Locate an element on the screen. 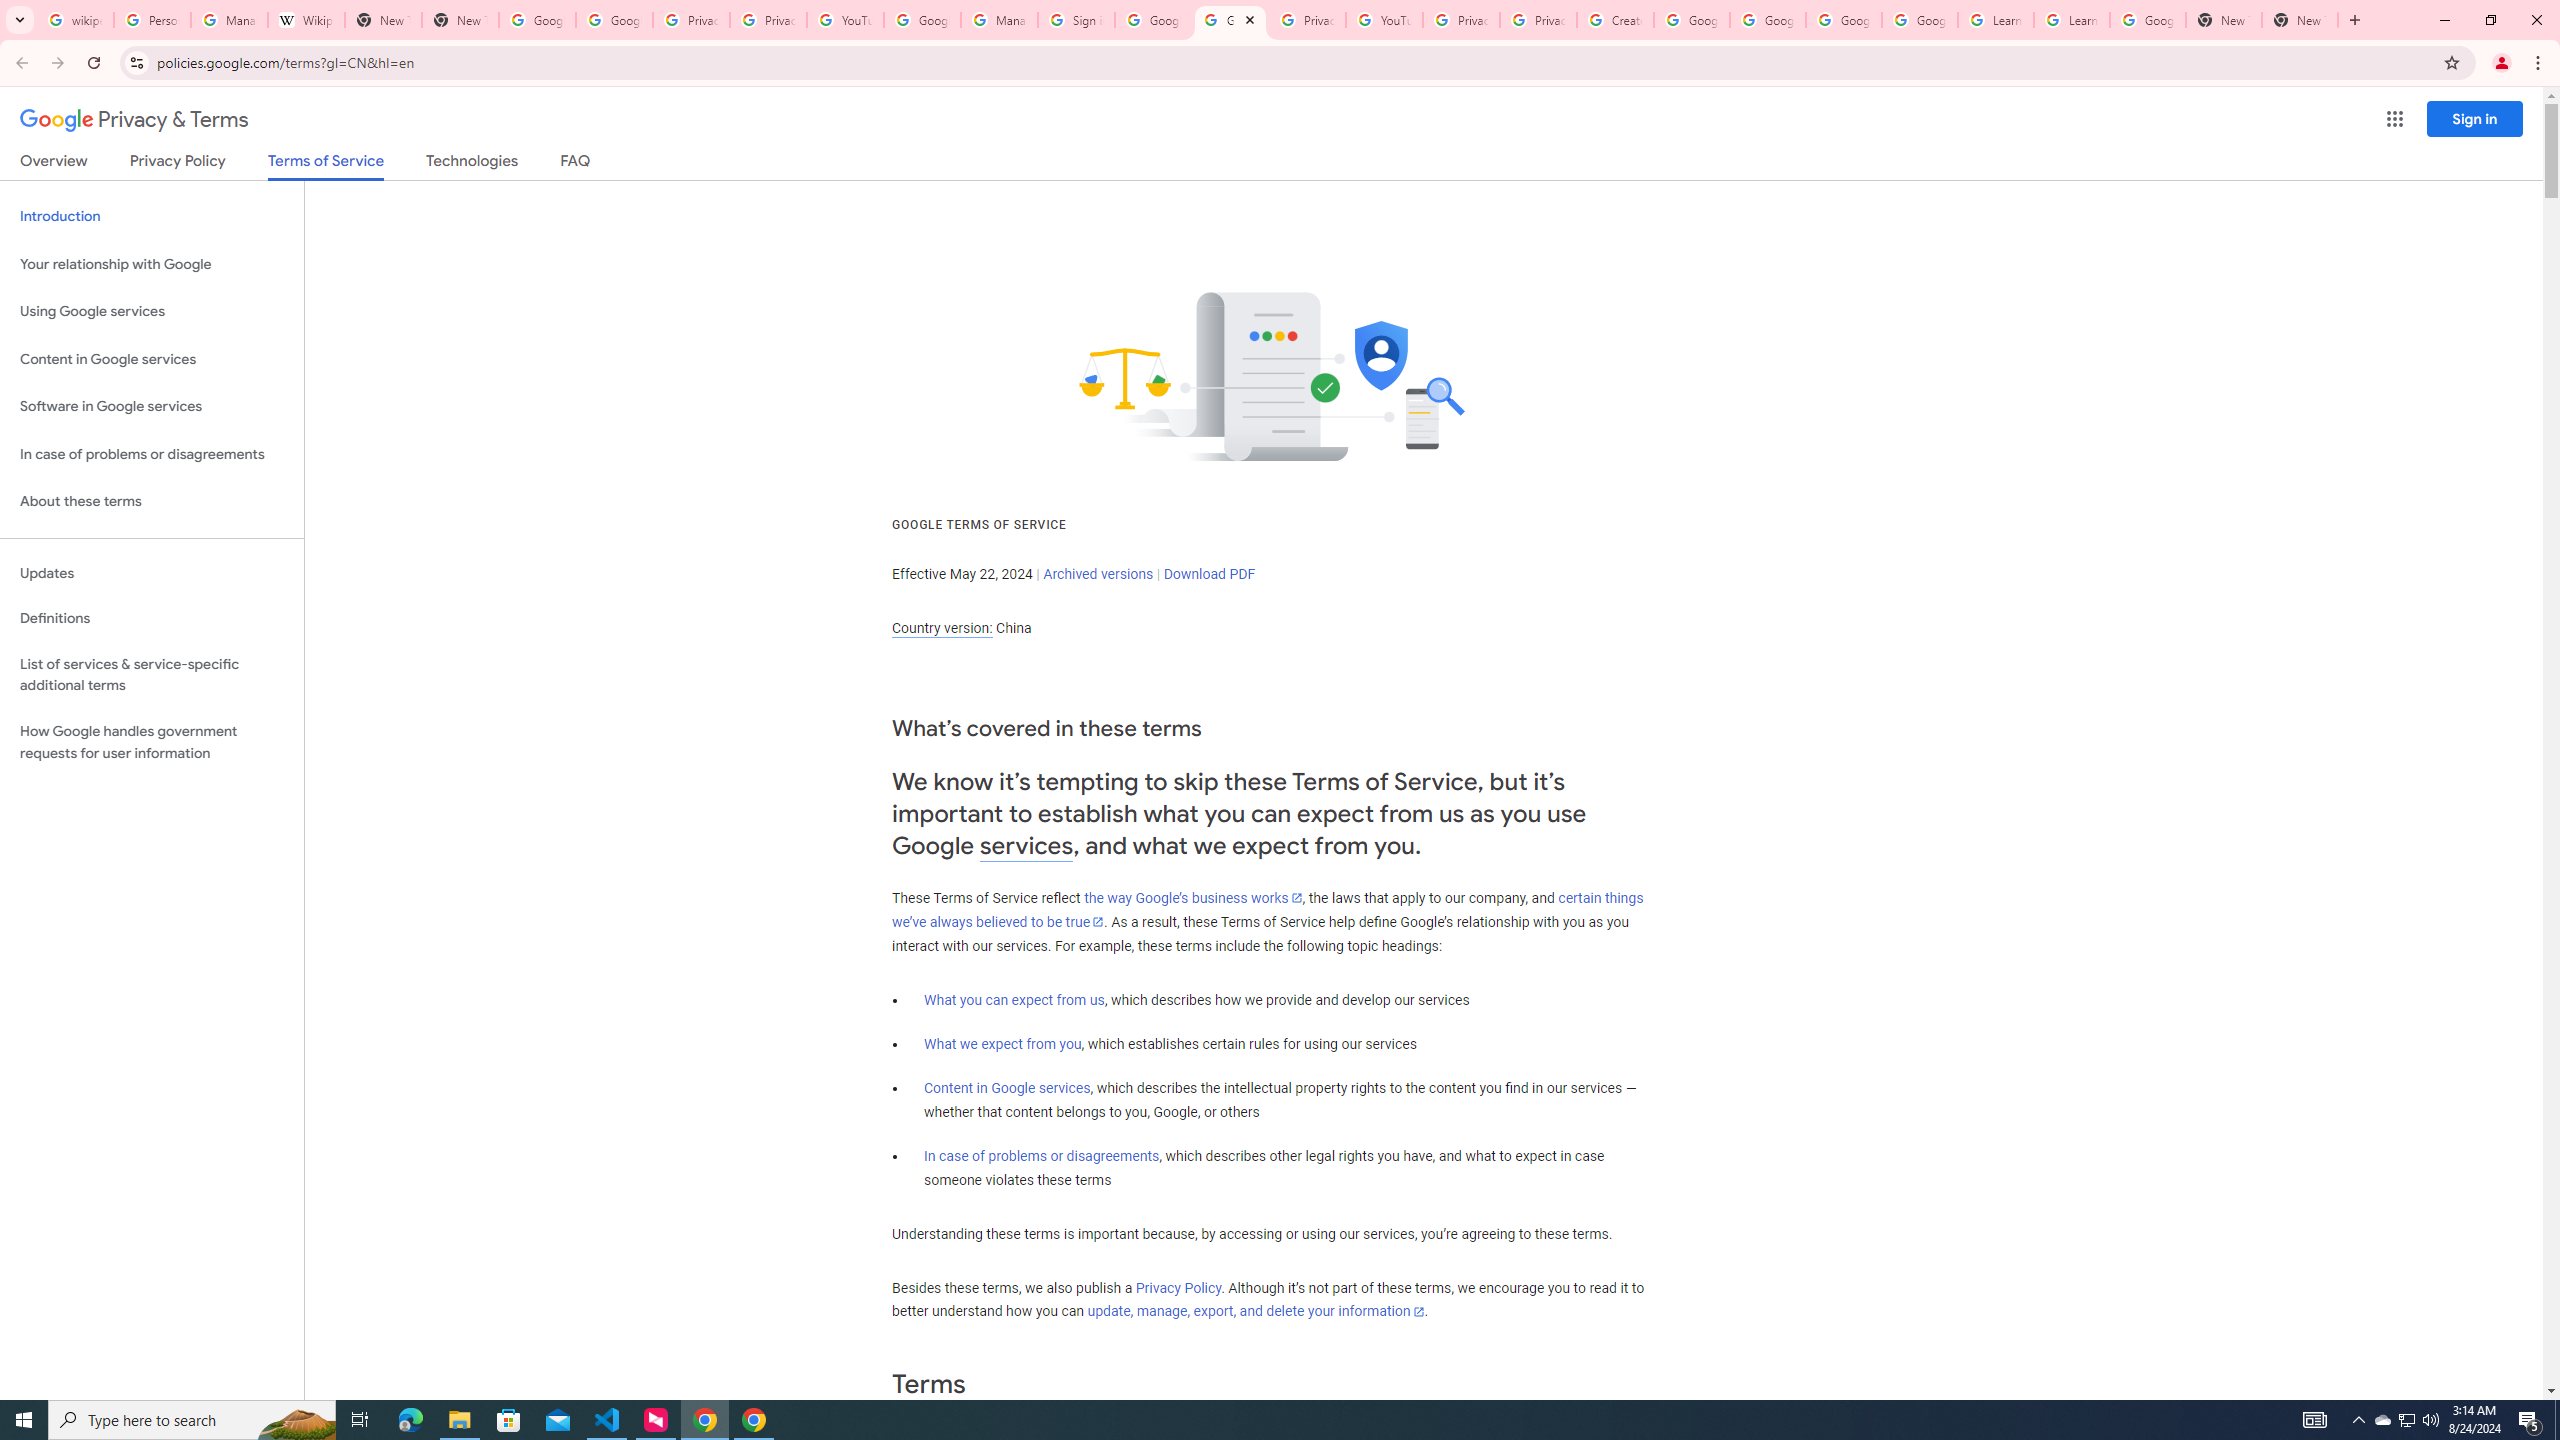 The image size is (2560, 1440). Google Account Help is located at coordinates (1692, 20).